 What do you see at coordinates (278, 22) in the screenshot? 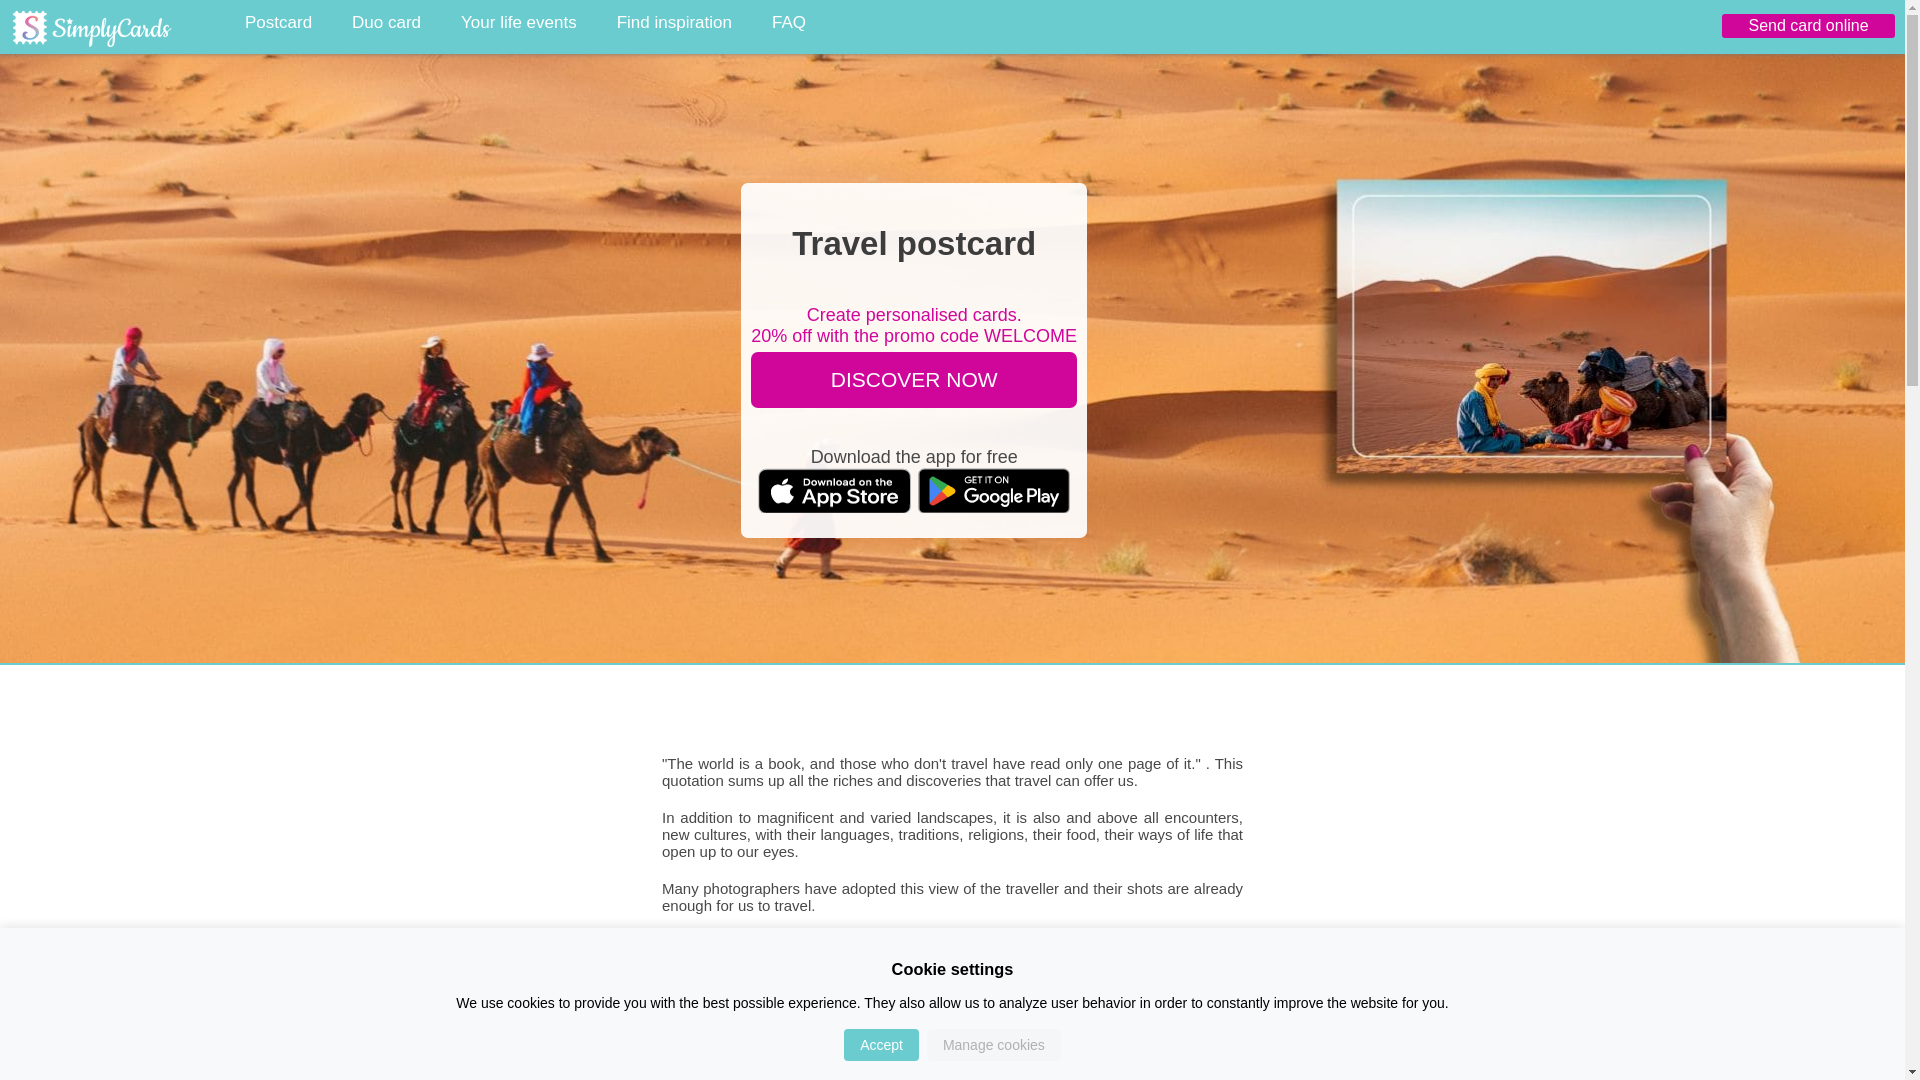
I see `Postcard` at bounding box center [278, 22].